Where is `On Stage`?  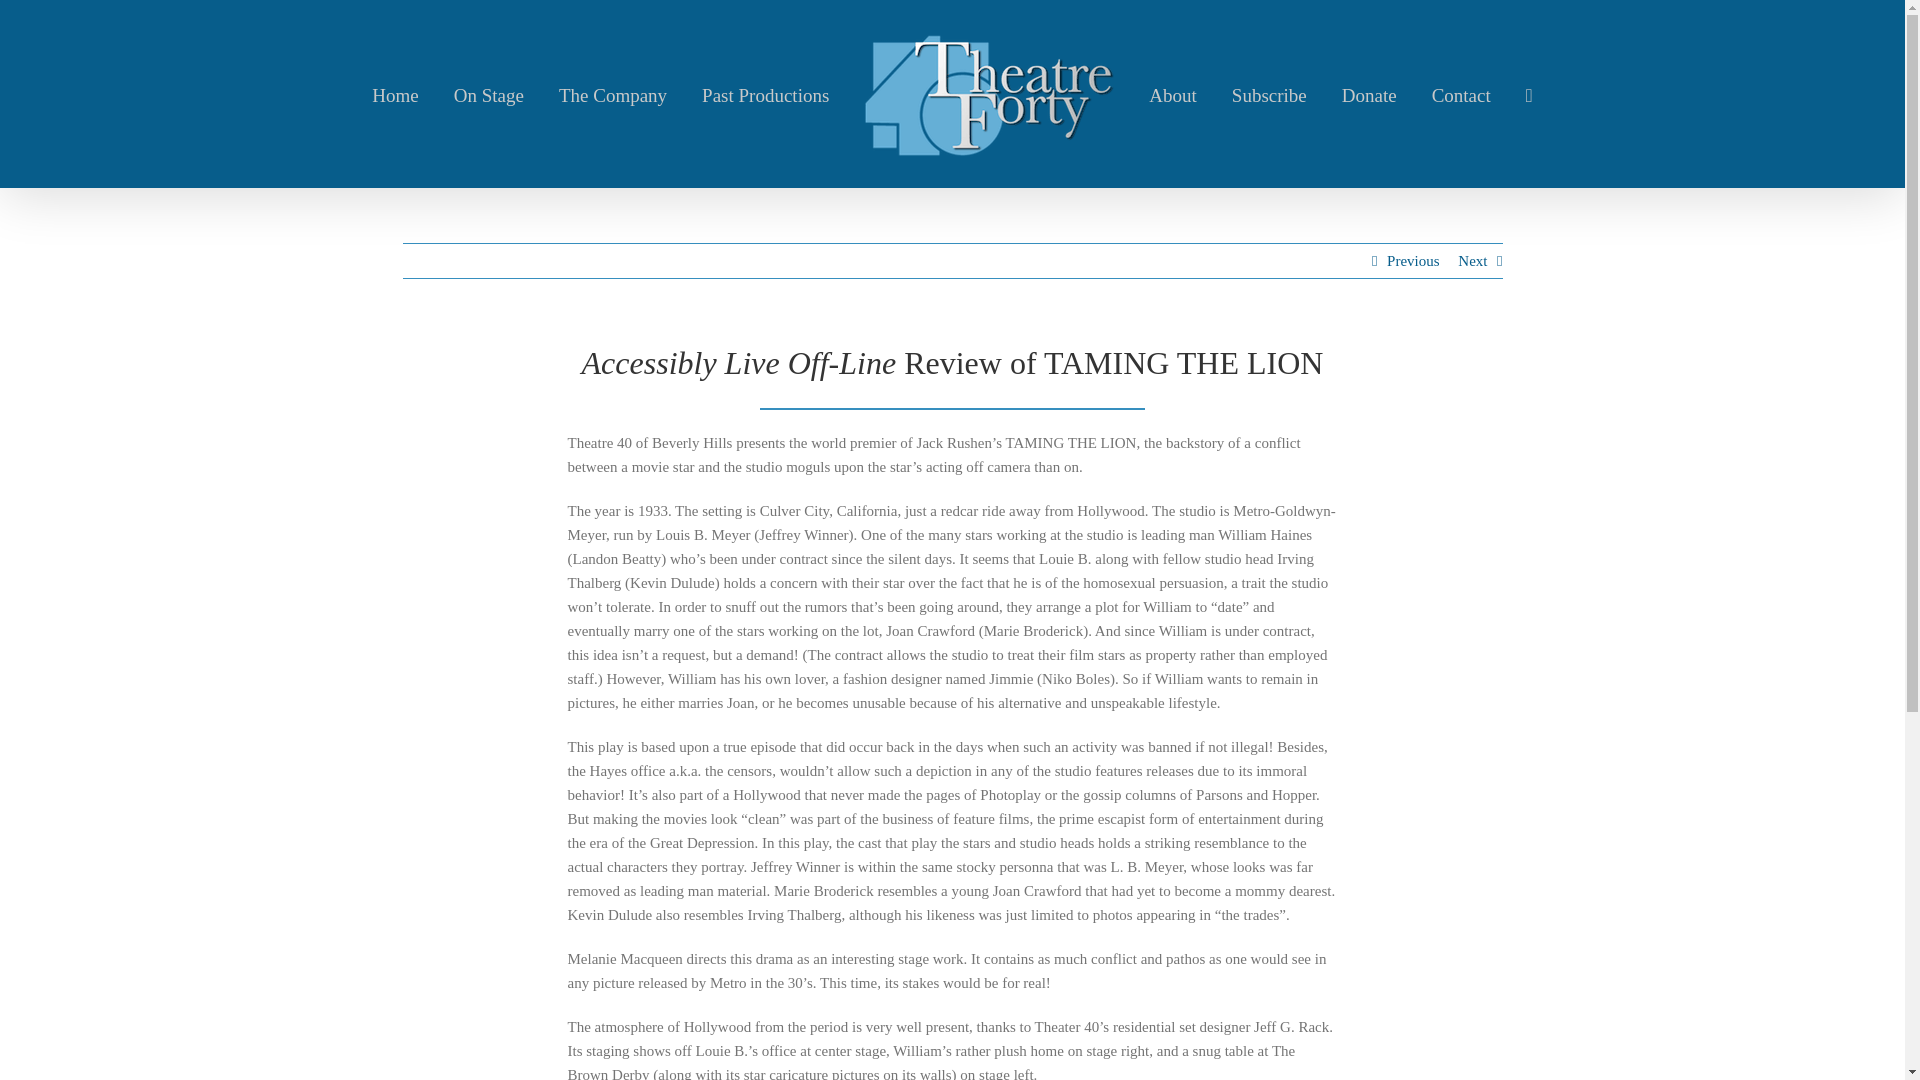 On Stage is located at coordinates (488, 94).